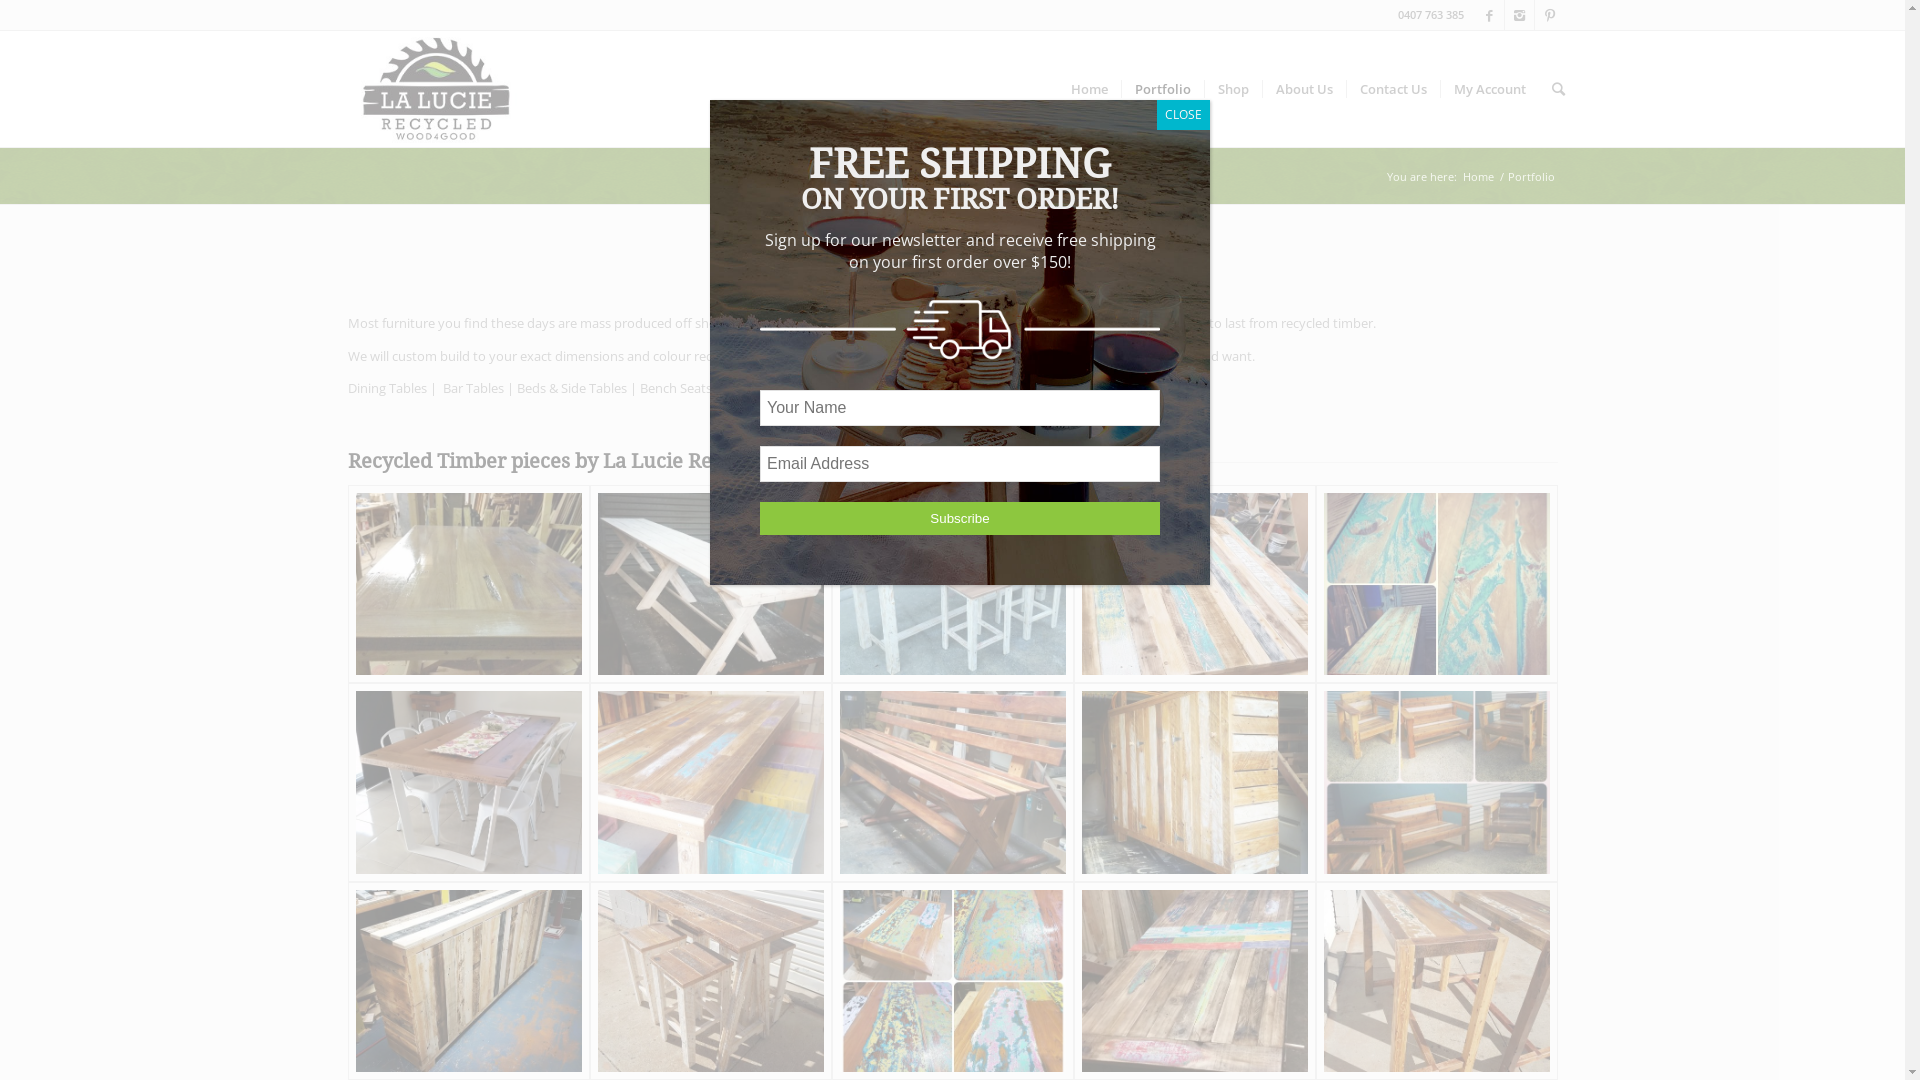 Image resolution: width=1920 pixels, height=1080 pixels. I want to click on Recycled Timber Outdoor Set, so click(1437, 782).